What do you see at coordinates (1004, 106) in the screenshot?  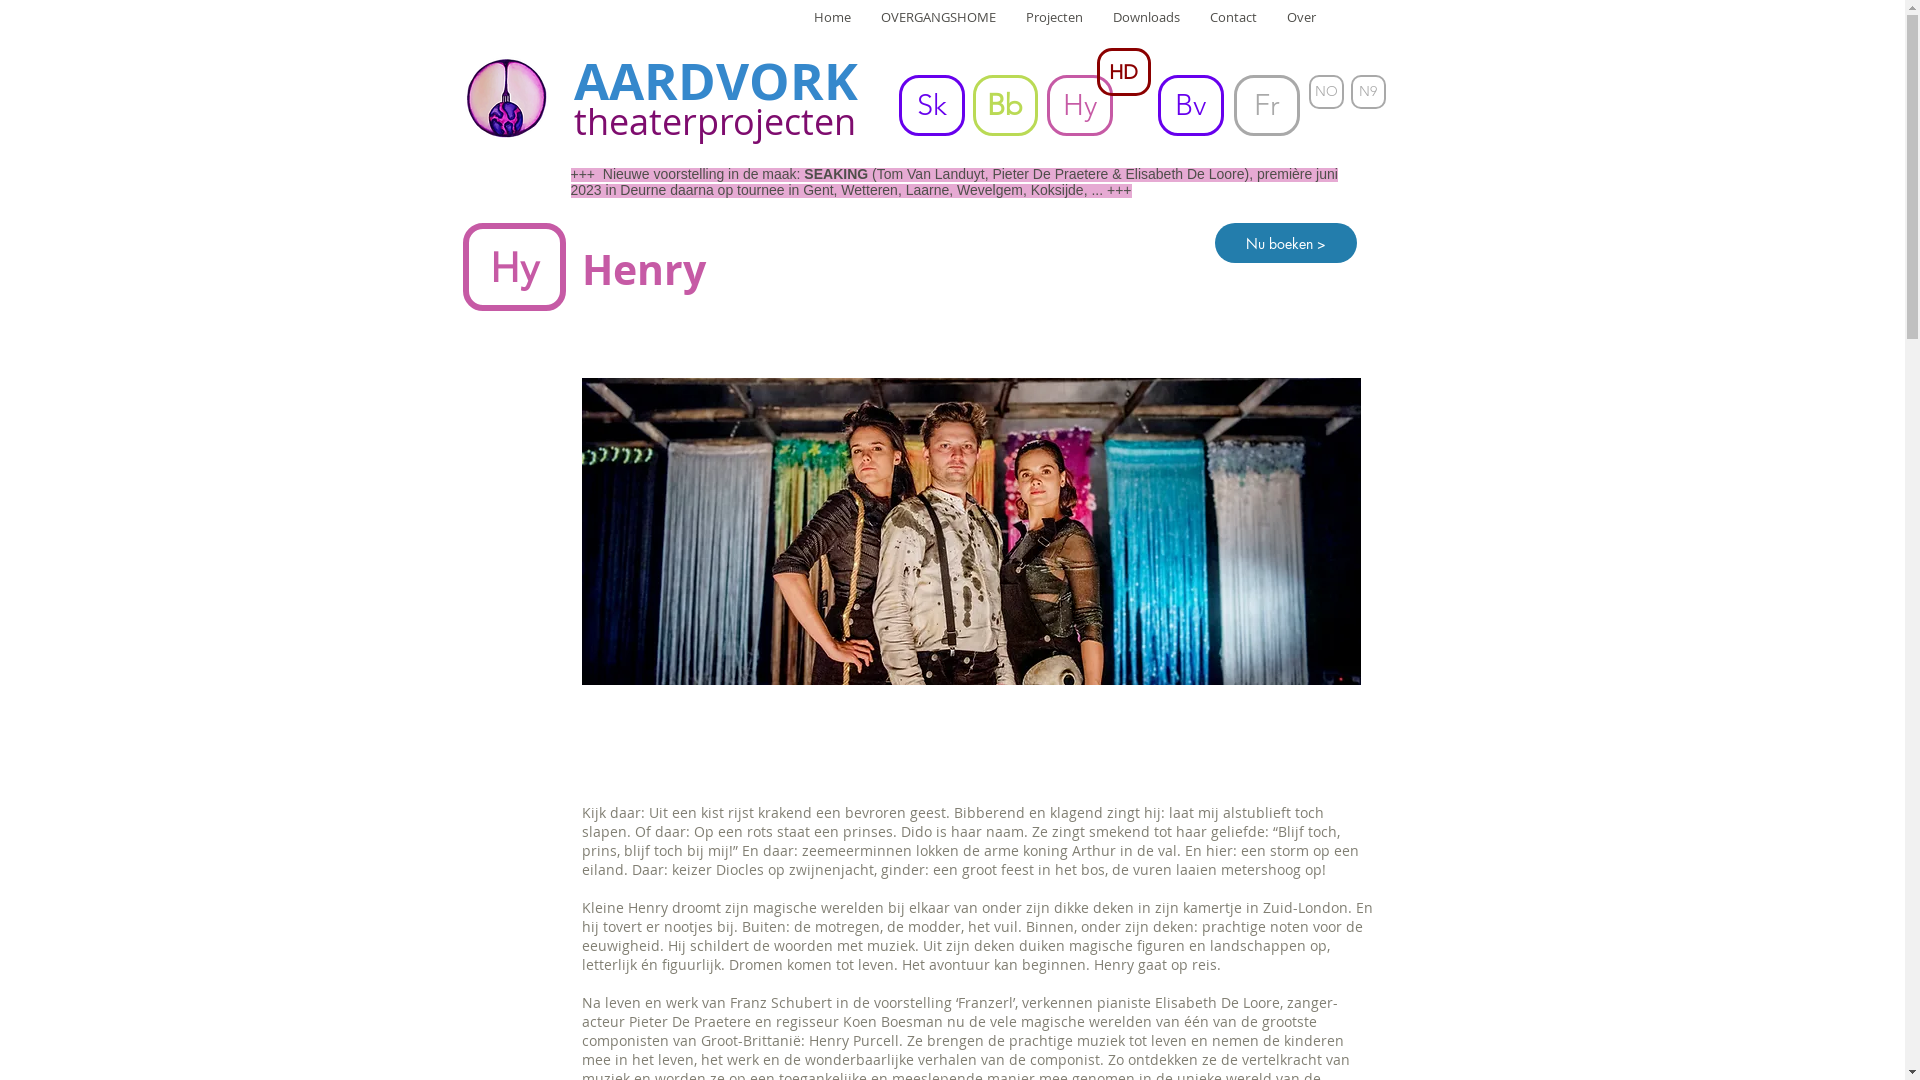 I see `Bb` at bounding box center [1004, 106].